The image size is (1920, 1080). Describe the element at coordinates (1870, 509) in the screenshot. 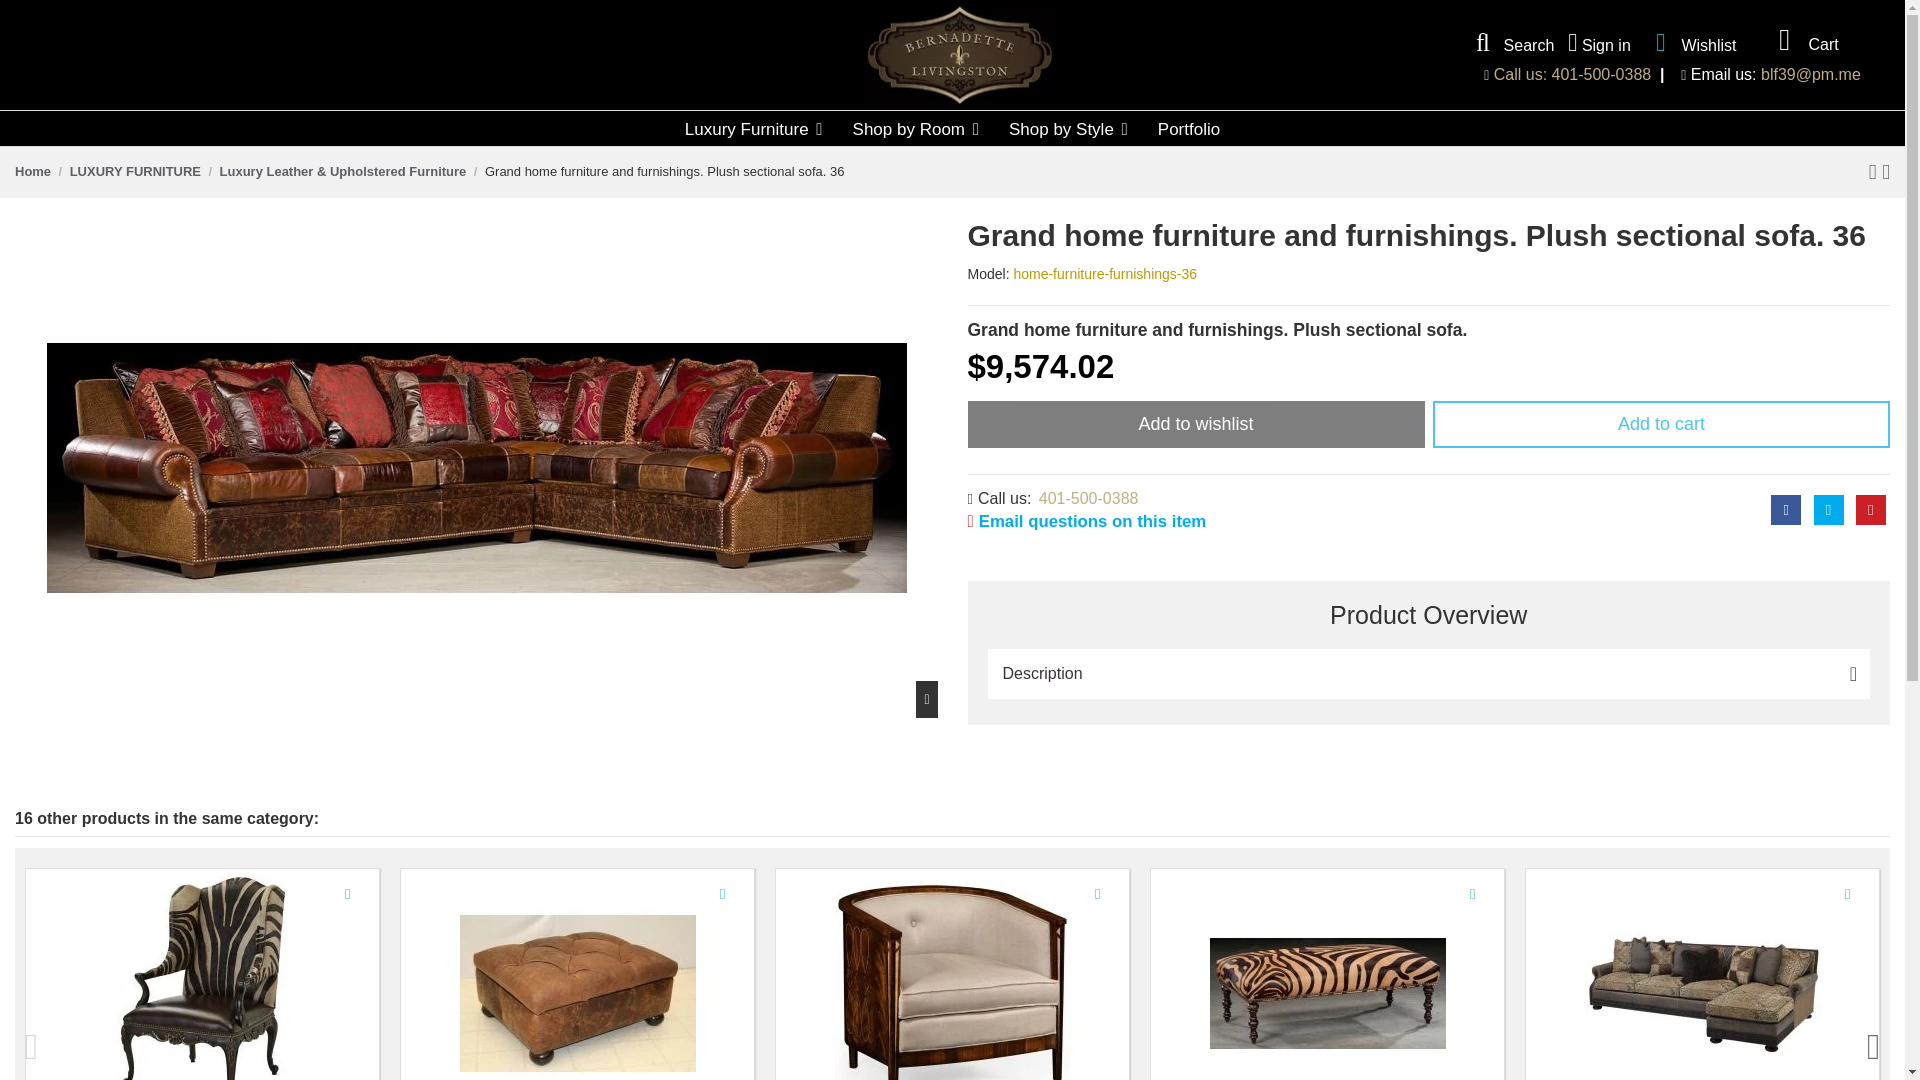

I see `Pinterest` at that location.